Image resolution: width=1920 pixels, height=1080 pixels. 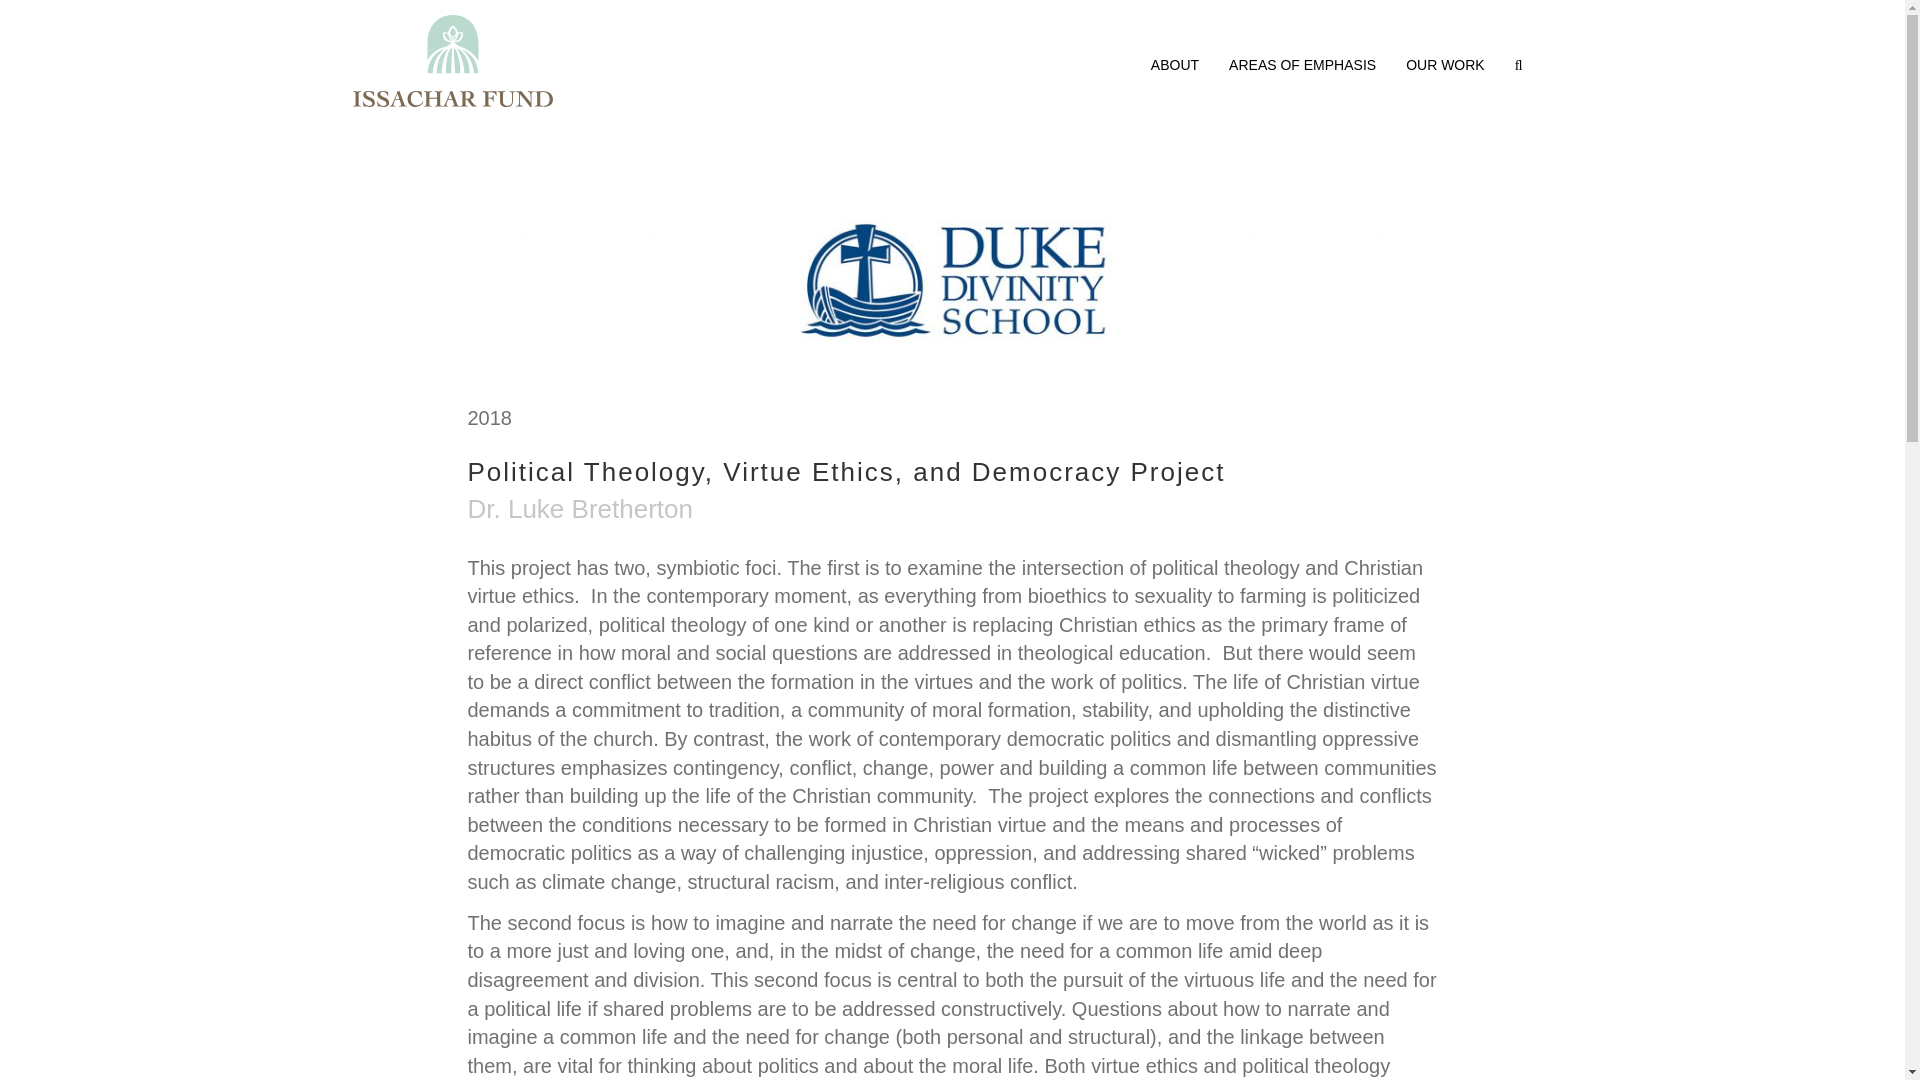 I want to click on Issachar Fund, so click(x=452, y=60).